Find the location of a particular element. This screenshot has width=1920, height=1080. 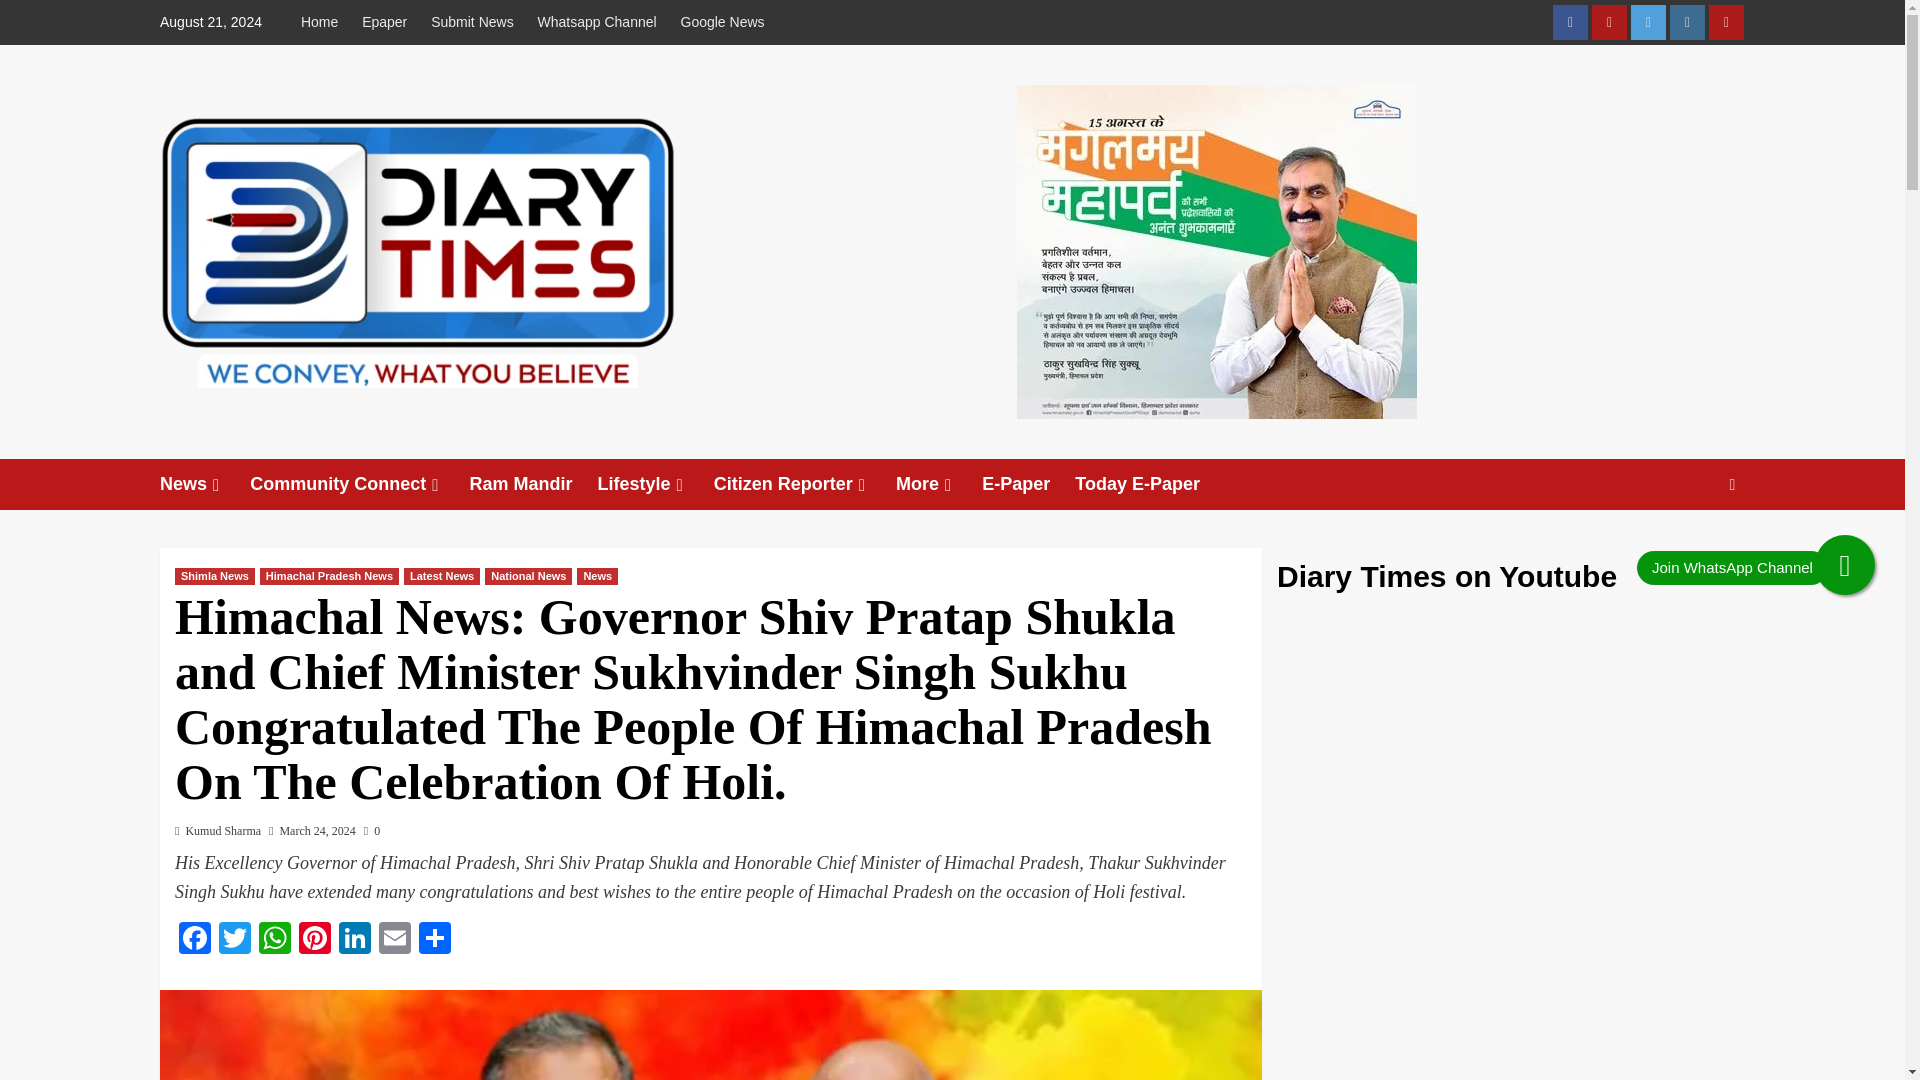

Home is located at coordinates (324, 22).